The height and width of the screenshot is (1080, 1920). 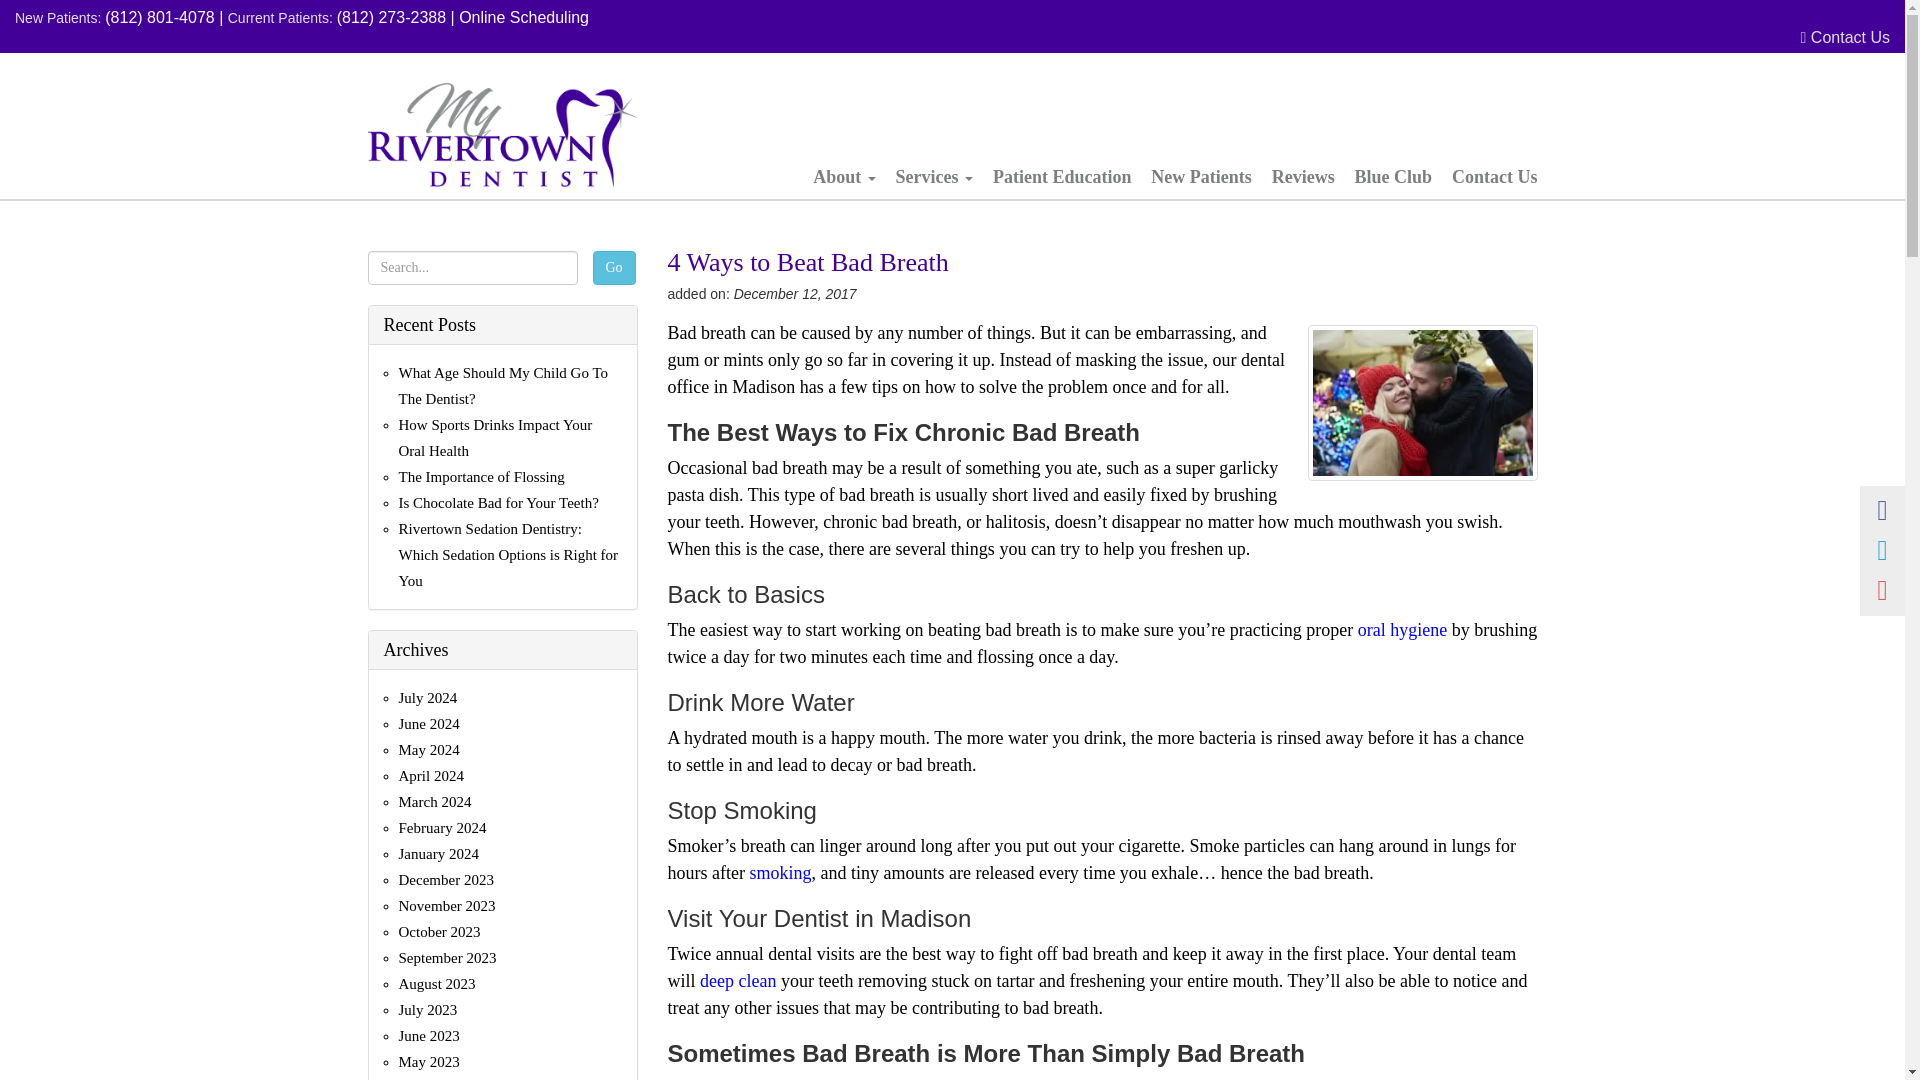 I want to click on Services, so click(x=934, y=171).